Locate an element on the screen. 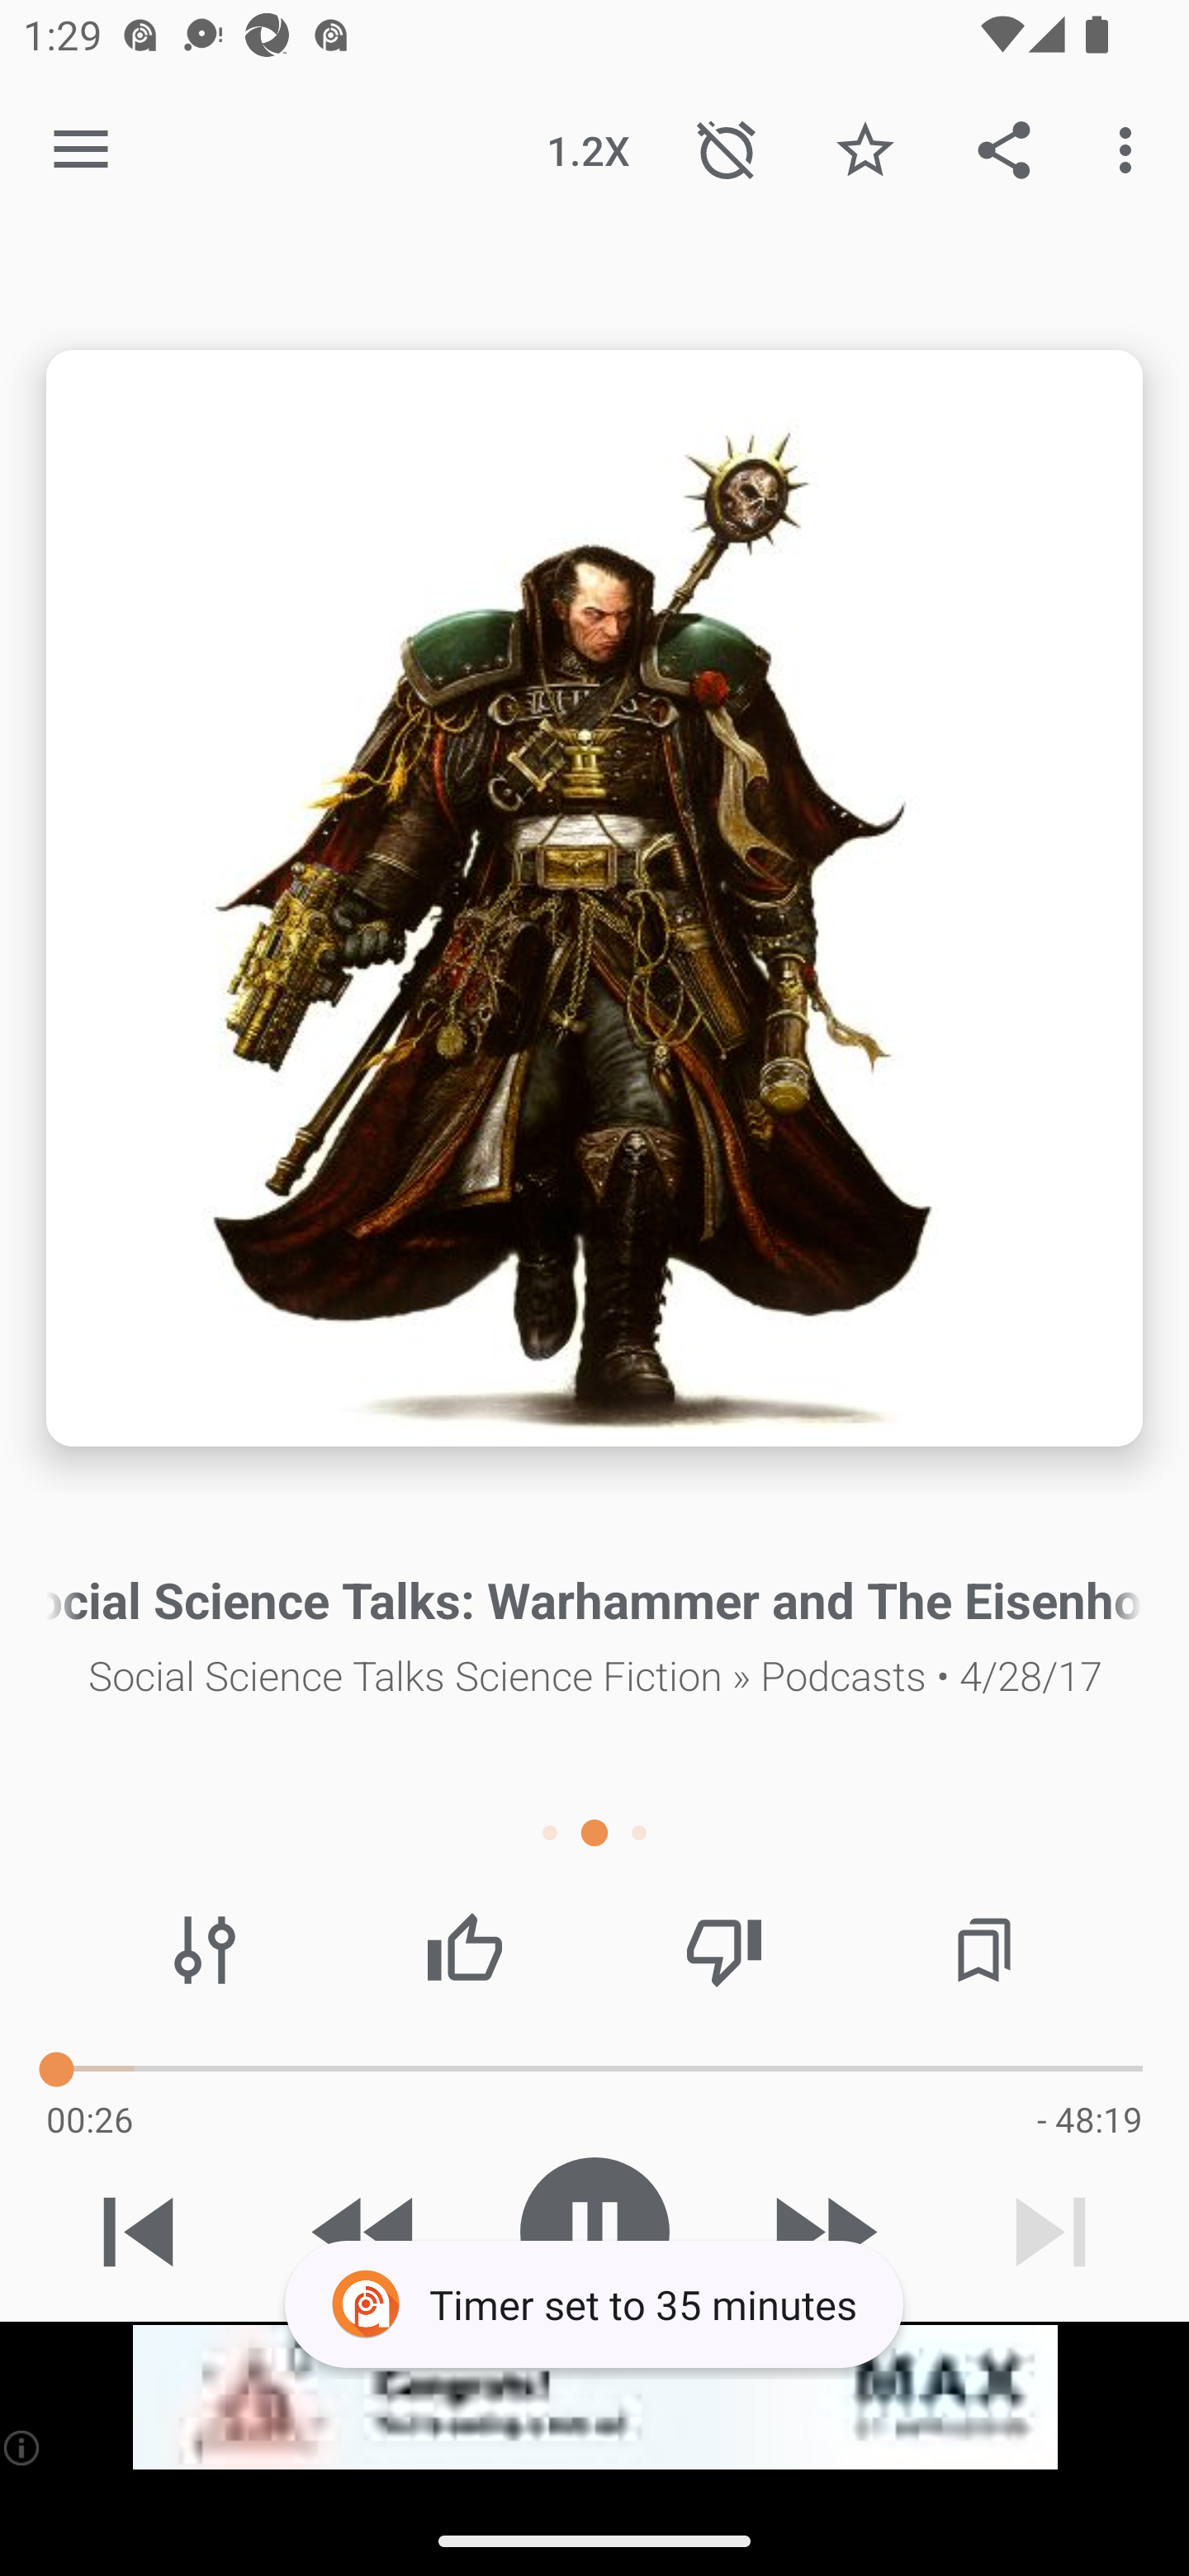 The width and height of the screenshot is (1189, 2576). Open navigation sidebar is located at coordinates (81, 150).